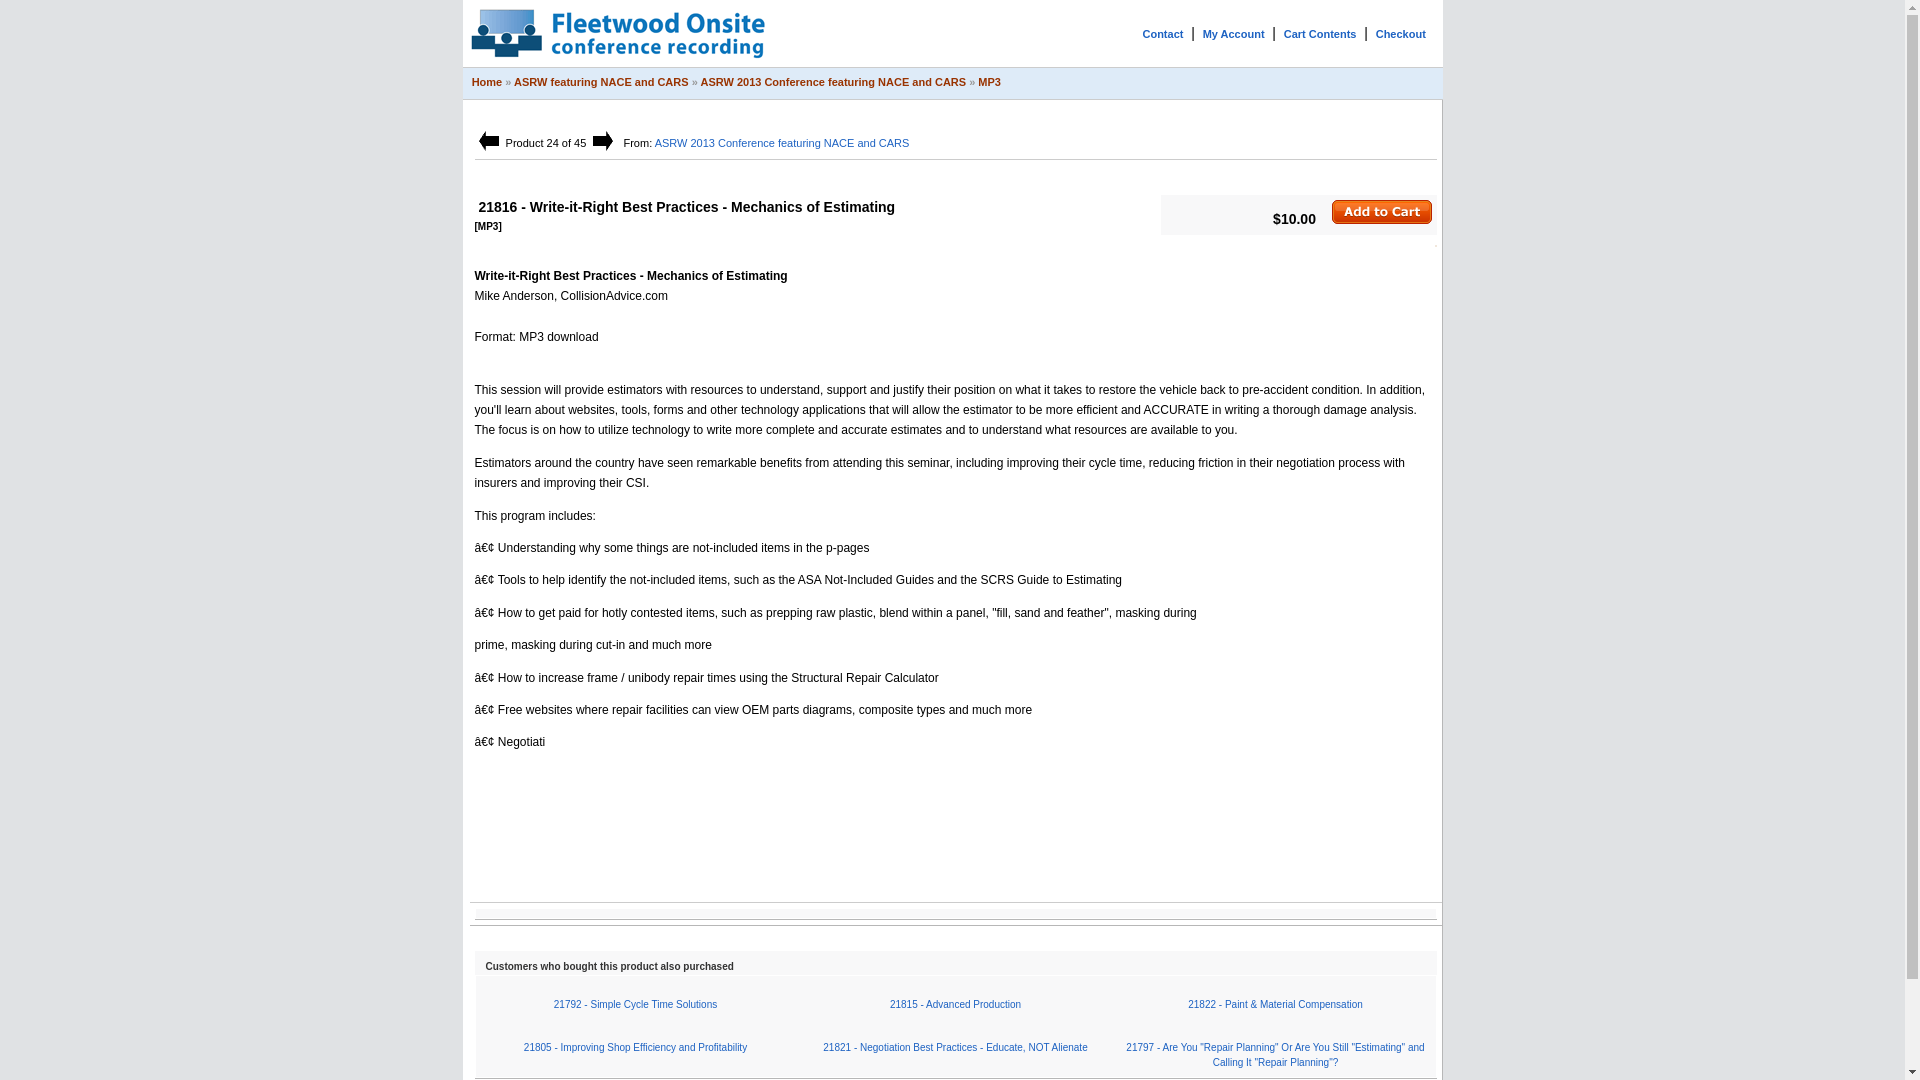 This screenshot has height=1080, width=1920. What do you see at coordinates (635, 1048) in the screenshot?
I see `21805 - Improving Shop Efficiency and Profitability` at bounding box center [635, 1048].